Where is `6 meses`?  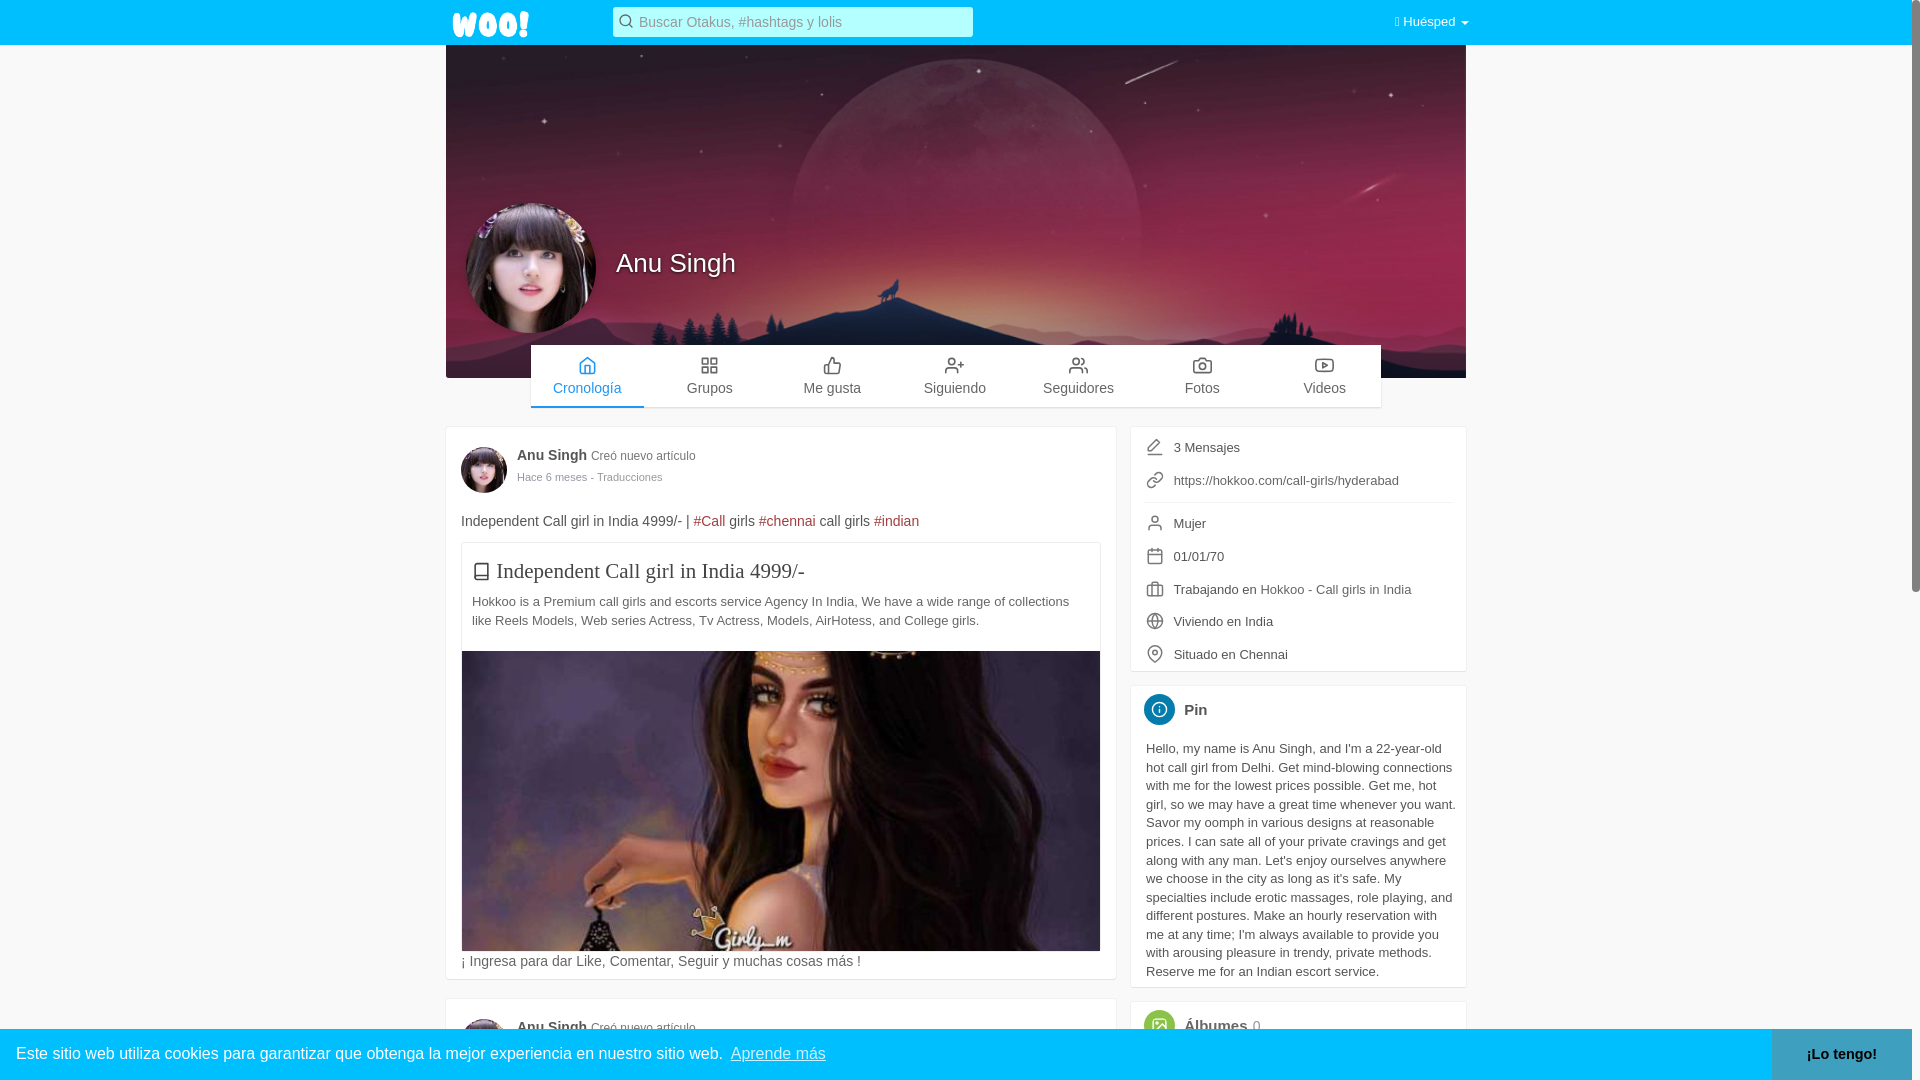 6 meses is located at coordinates (552, 476).